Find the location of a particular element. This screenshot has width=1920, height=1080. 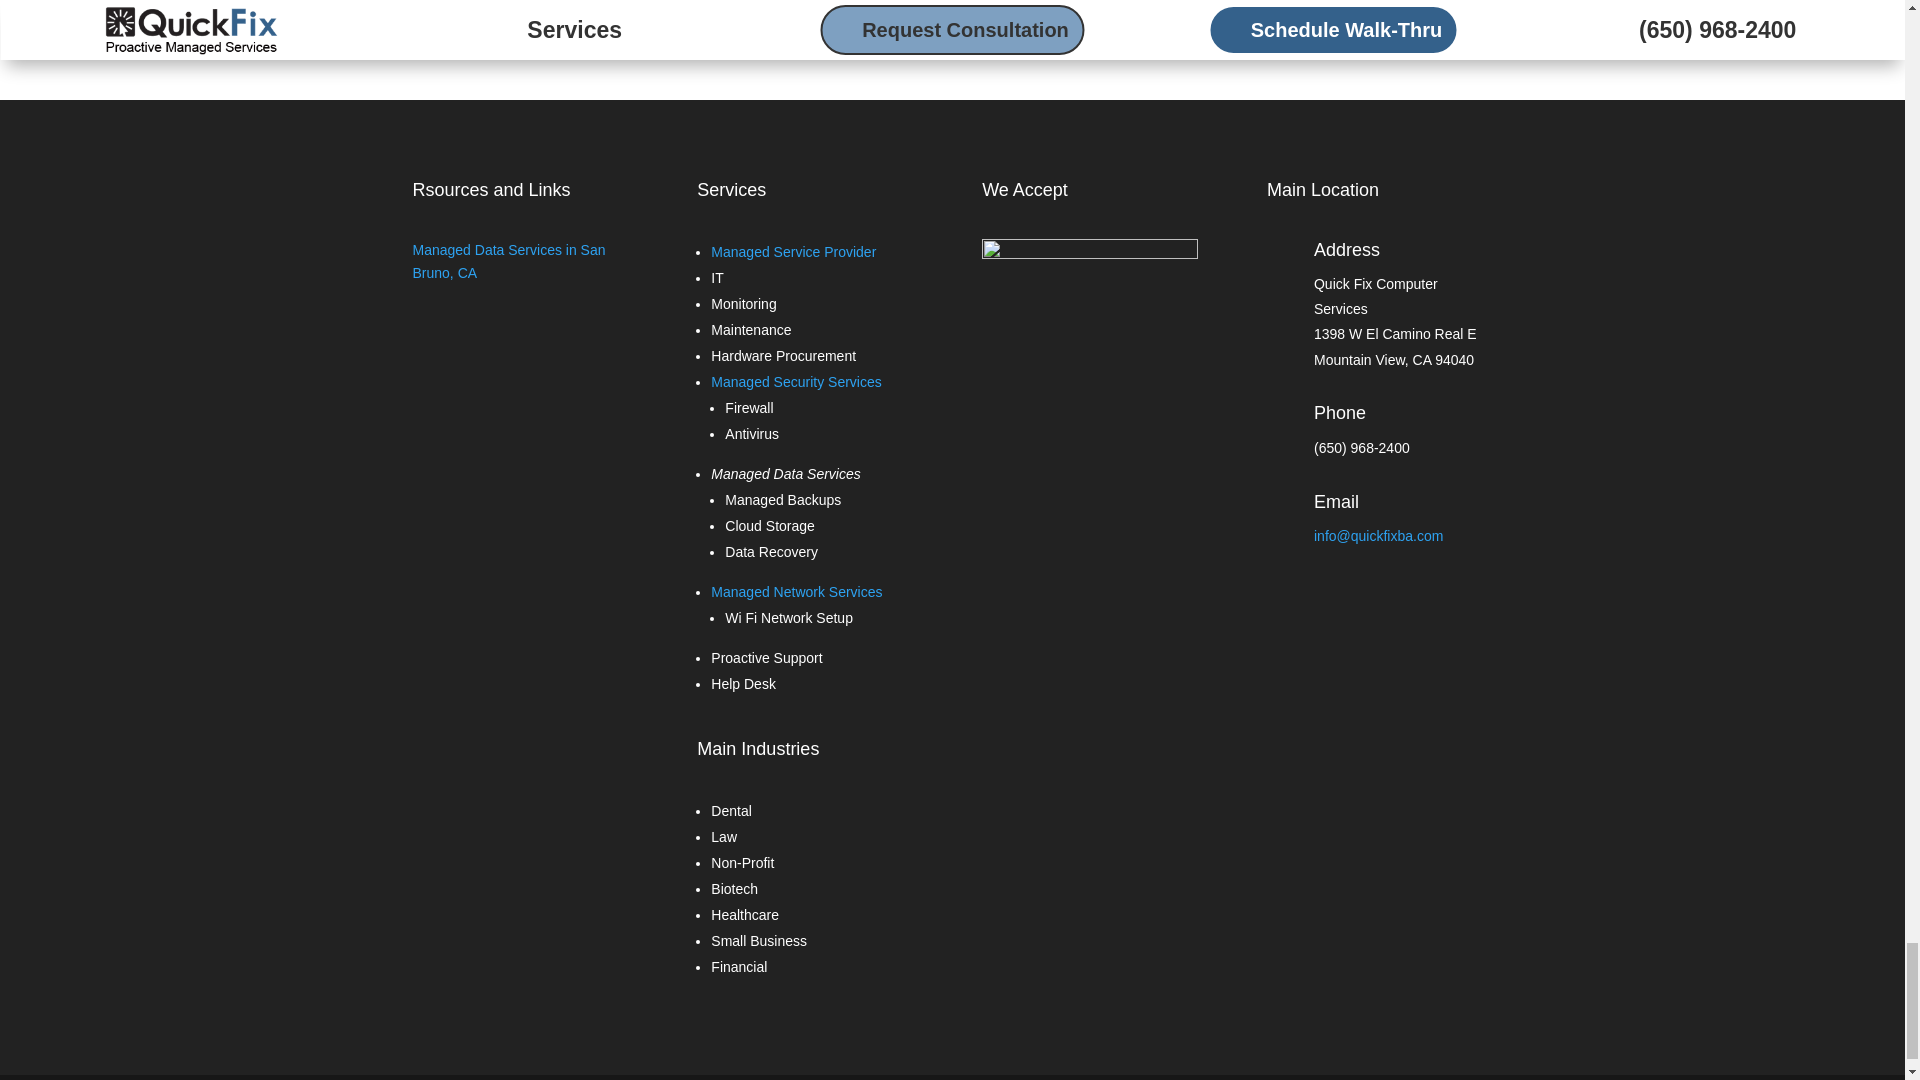

Managed Data Services in San Bruno, CA is located at coordinates (508, 261).